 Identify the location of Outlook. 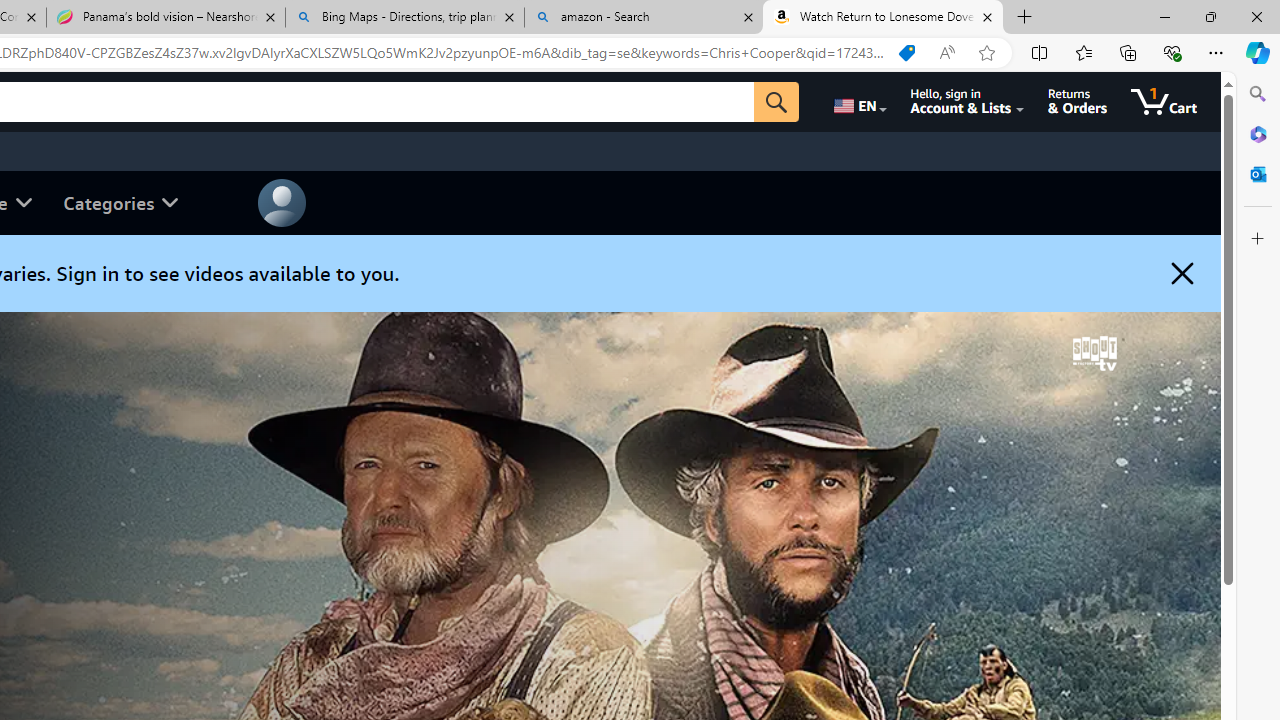
(1258, 174).